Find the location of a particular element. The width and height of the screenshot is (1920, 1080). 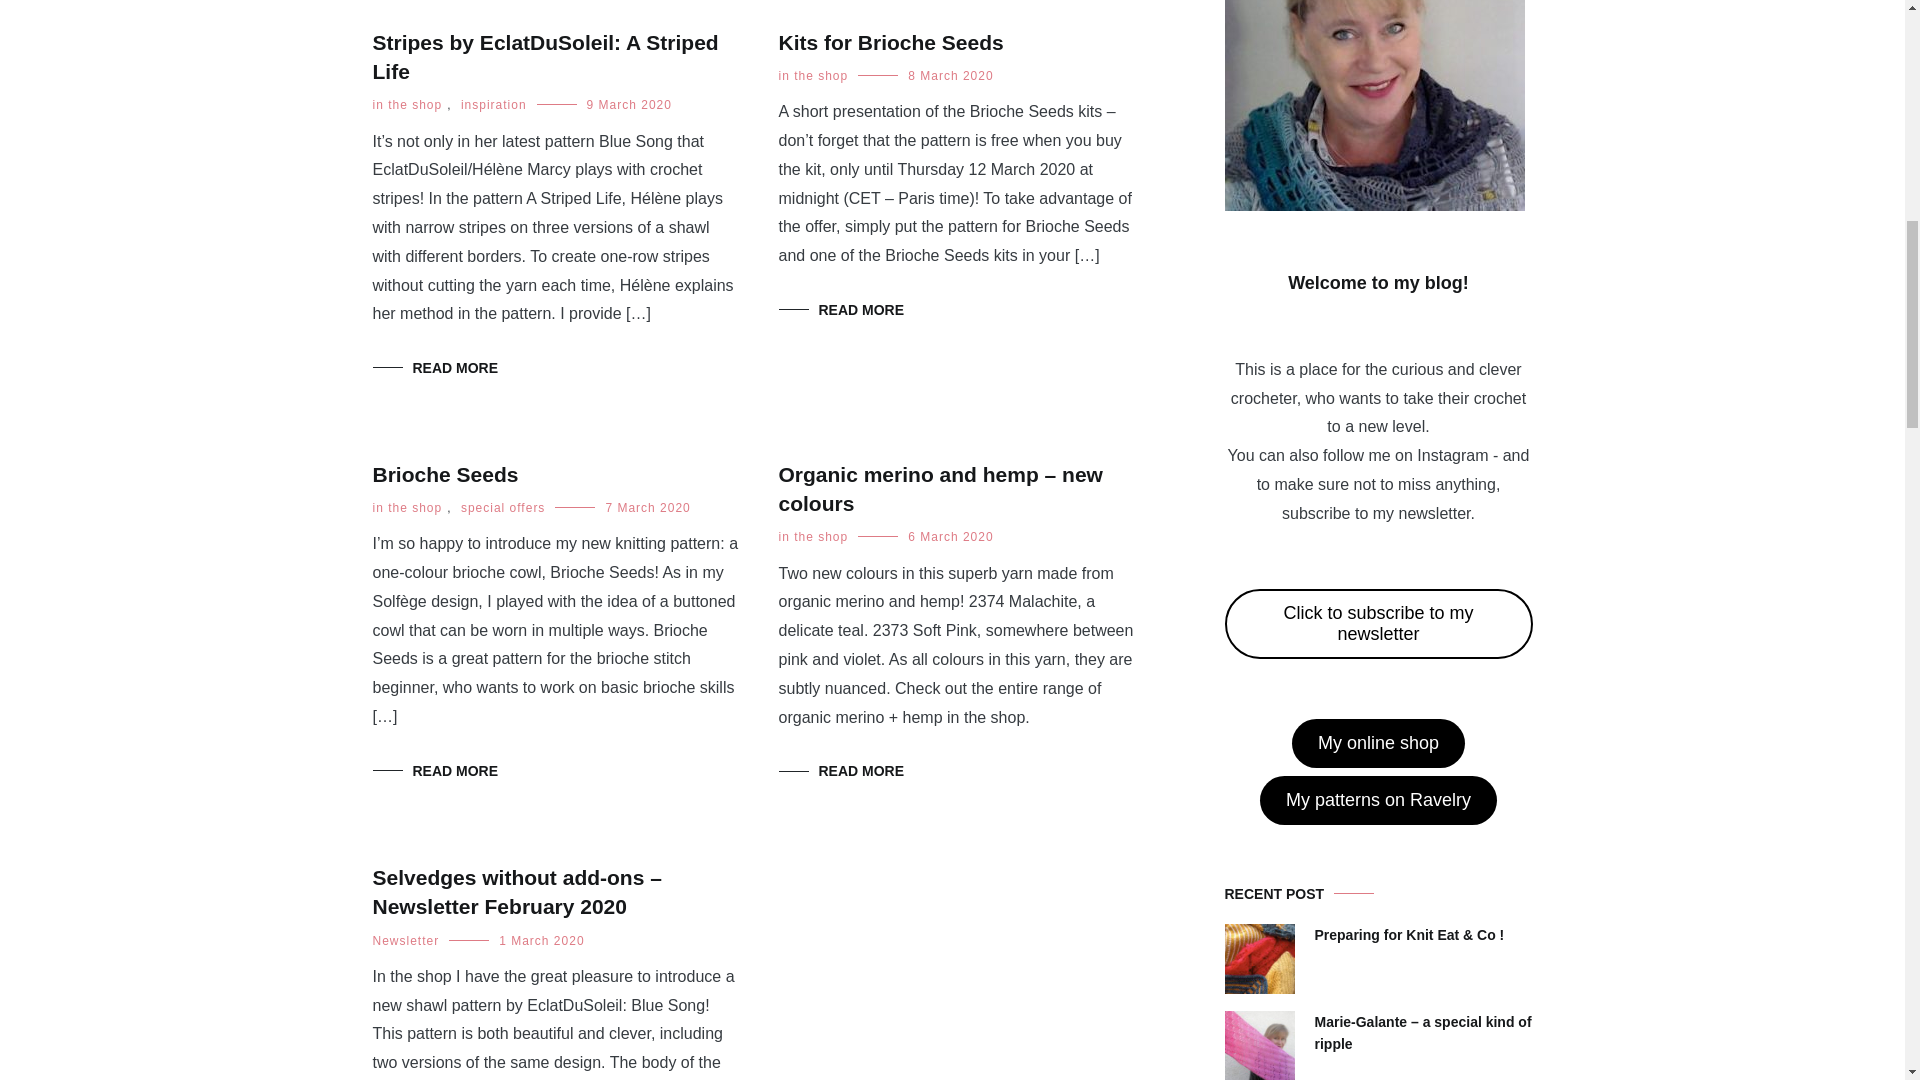

special offers is located at coordinates (502, 508).